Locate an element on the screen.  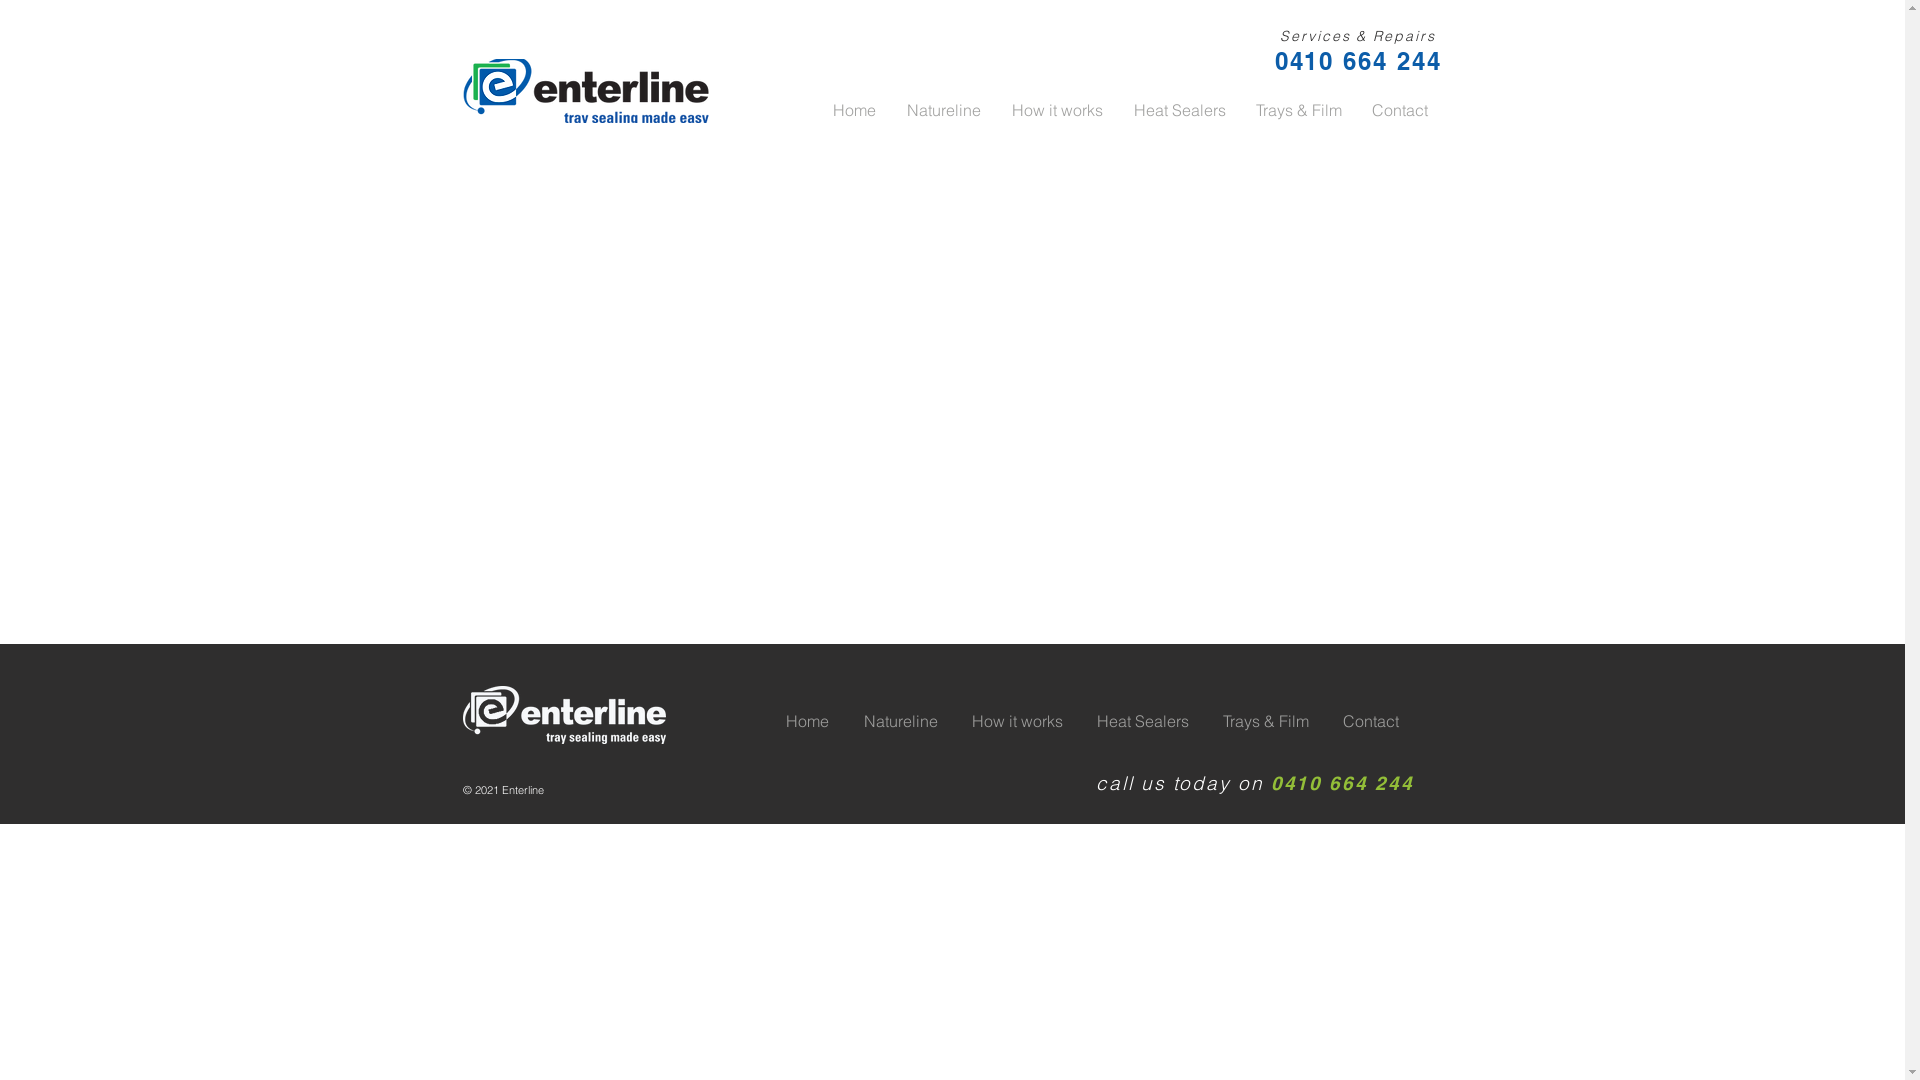
How it works is located at coordinates (1057, 110).